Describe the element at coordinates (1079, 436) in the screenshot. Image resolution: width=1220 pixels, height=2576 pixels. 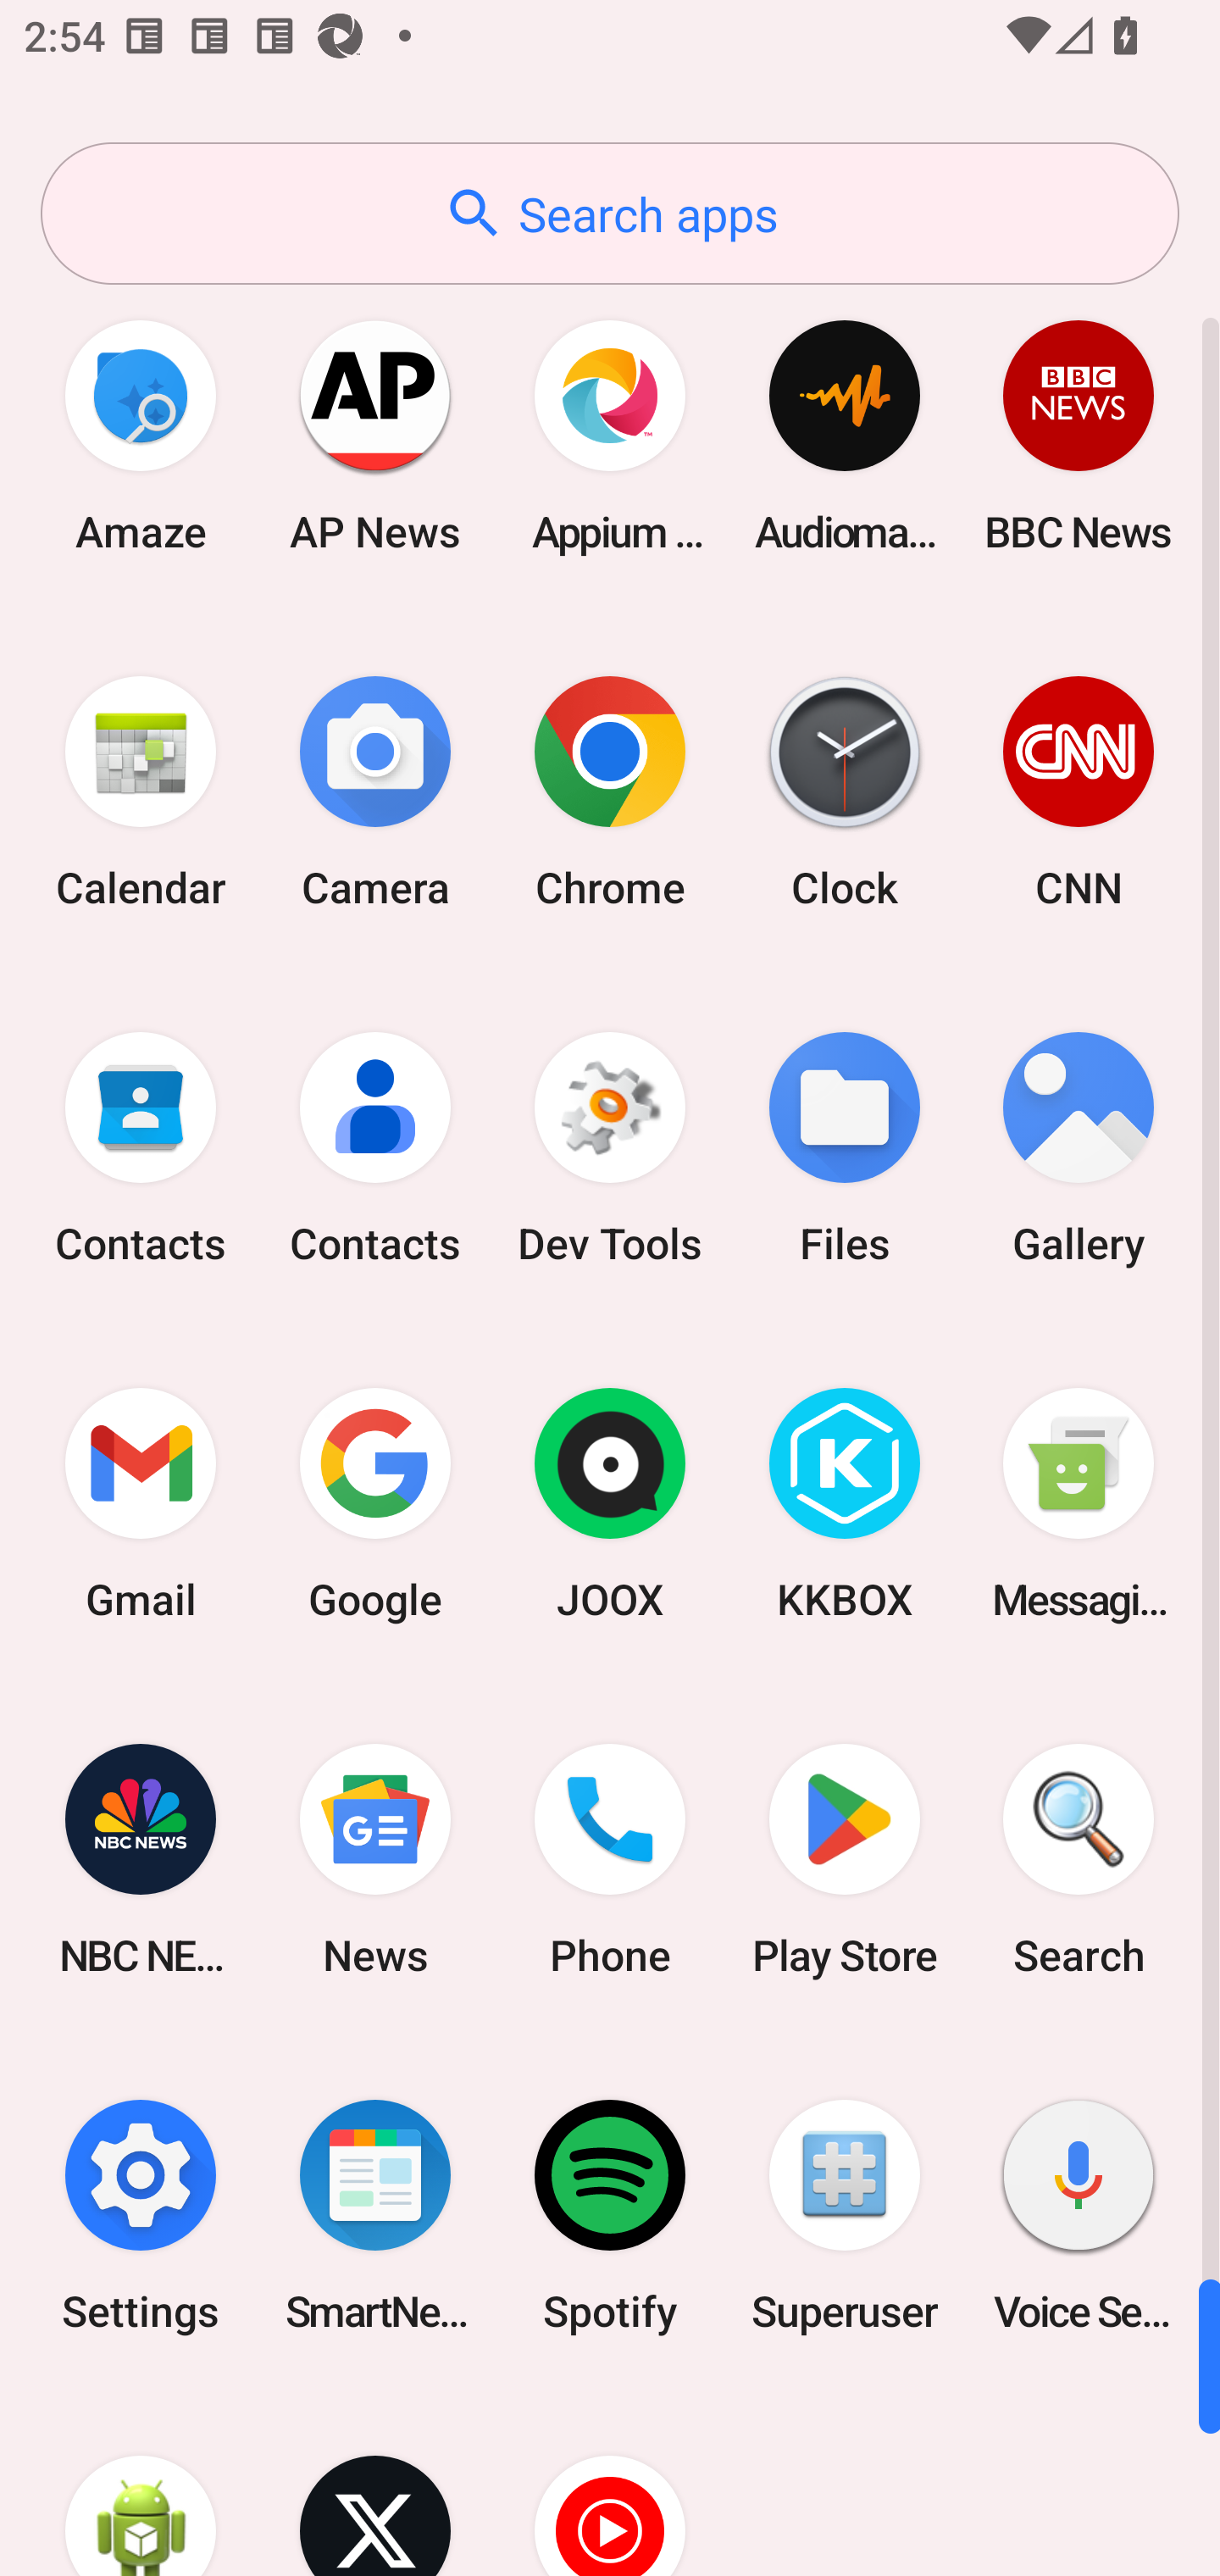
I see `BBC News` at that location.